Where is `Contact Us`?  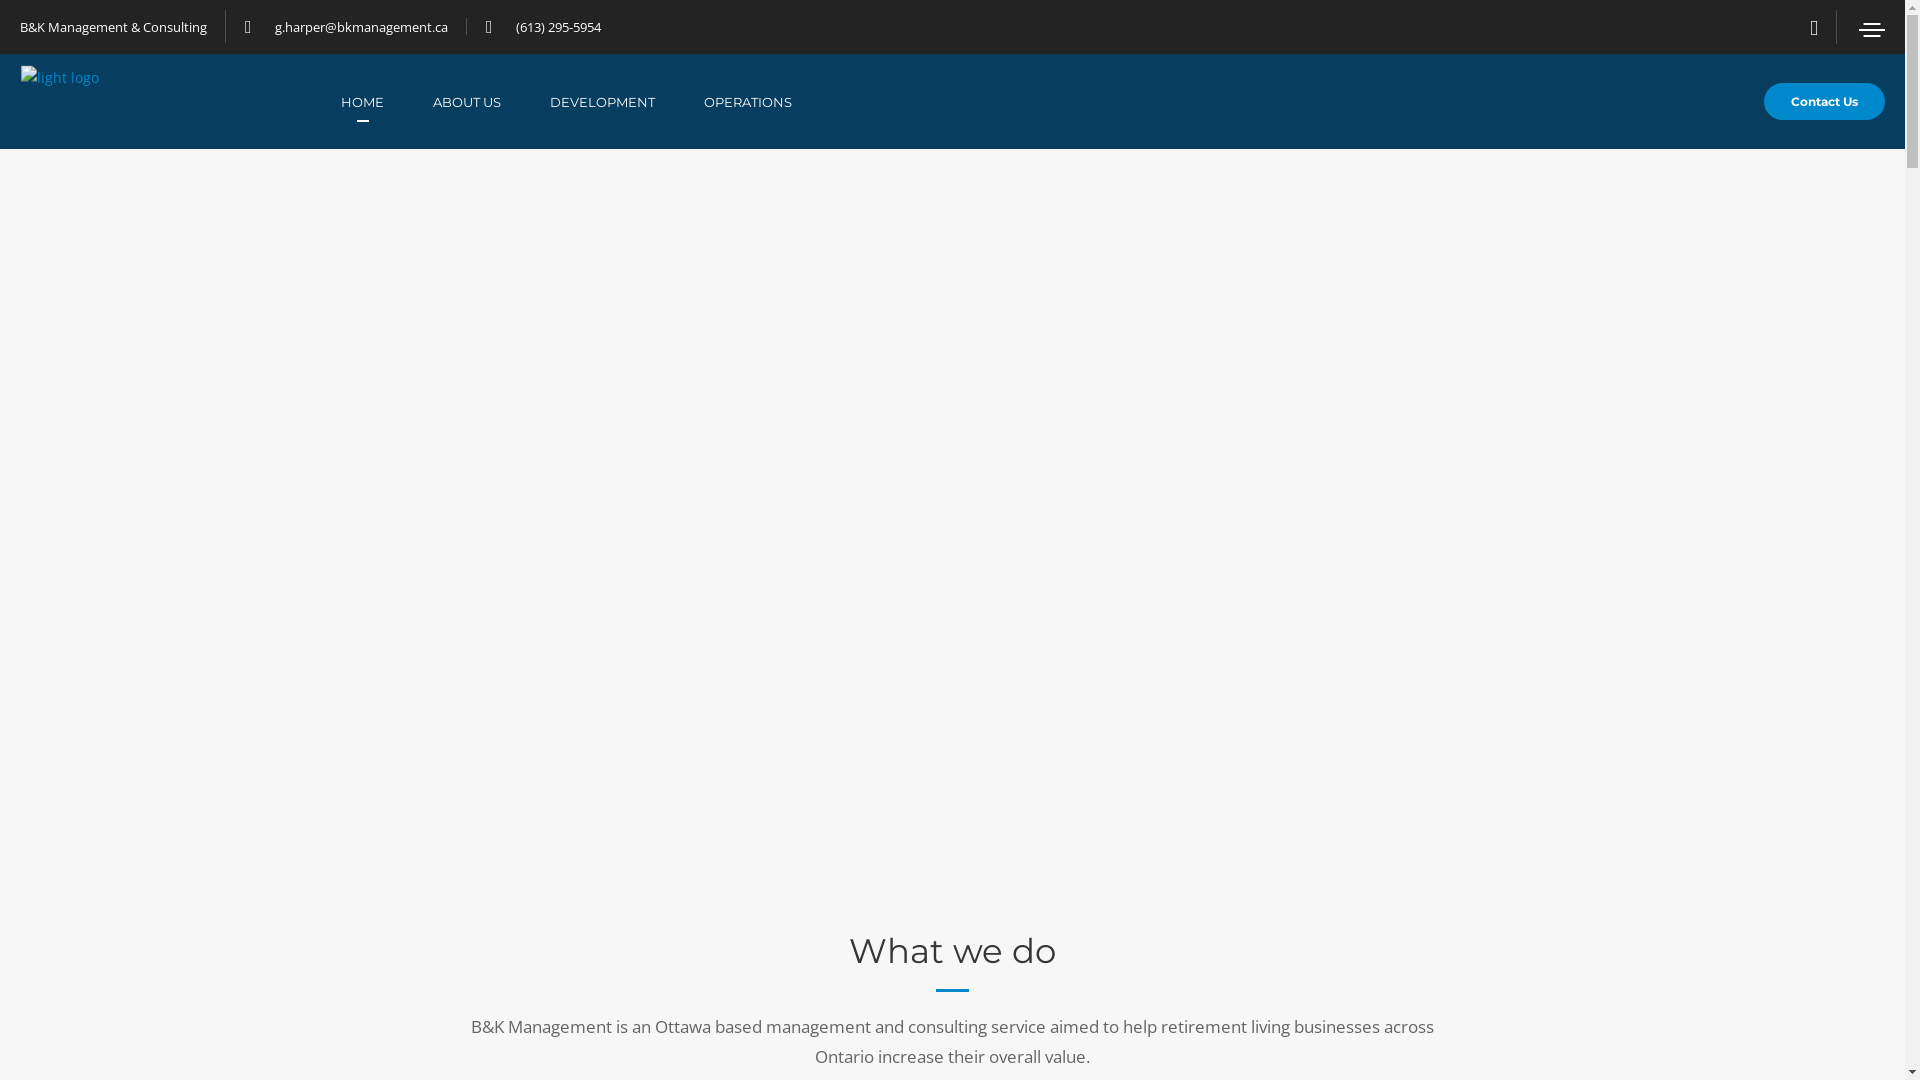 Contact Us is located at coordinates (1824, 102).